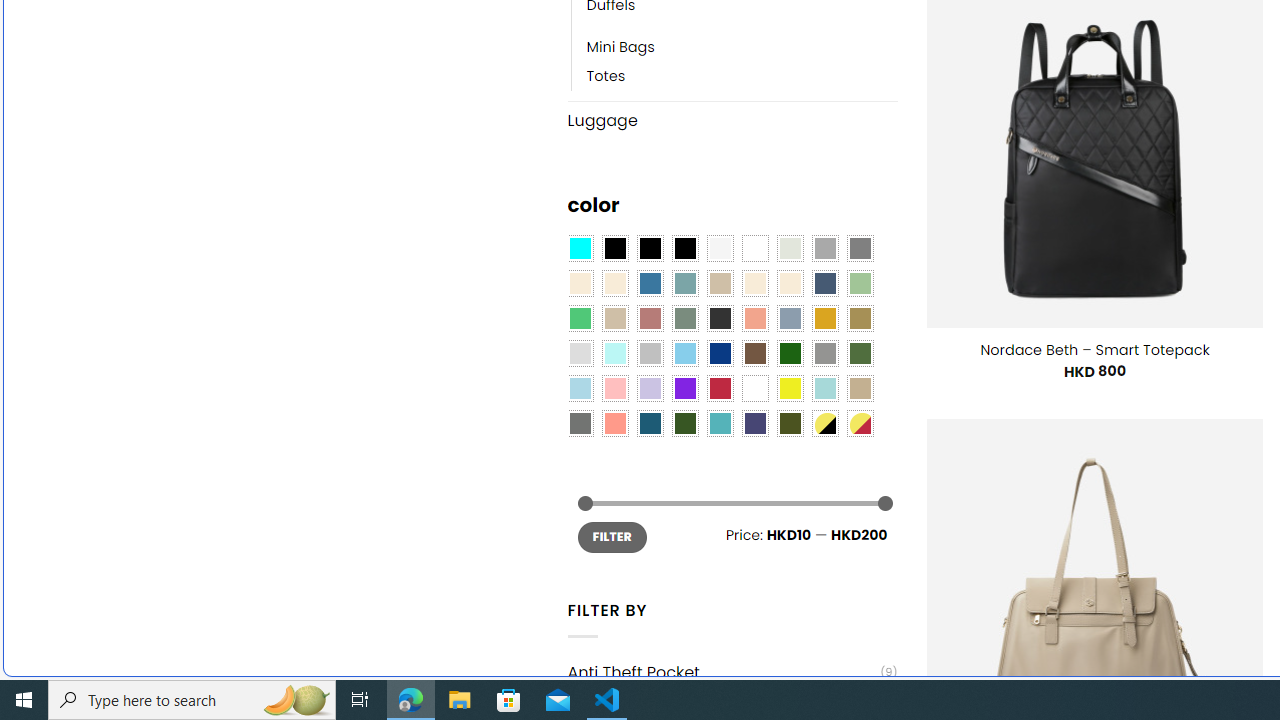 The height and width of the screenshot is (720, 1280). I want to click on Totes, so click(742, 76).